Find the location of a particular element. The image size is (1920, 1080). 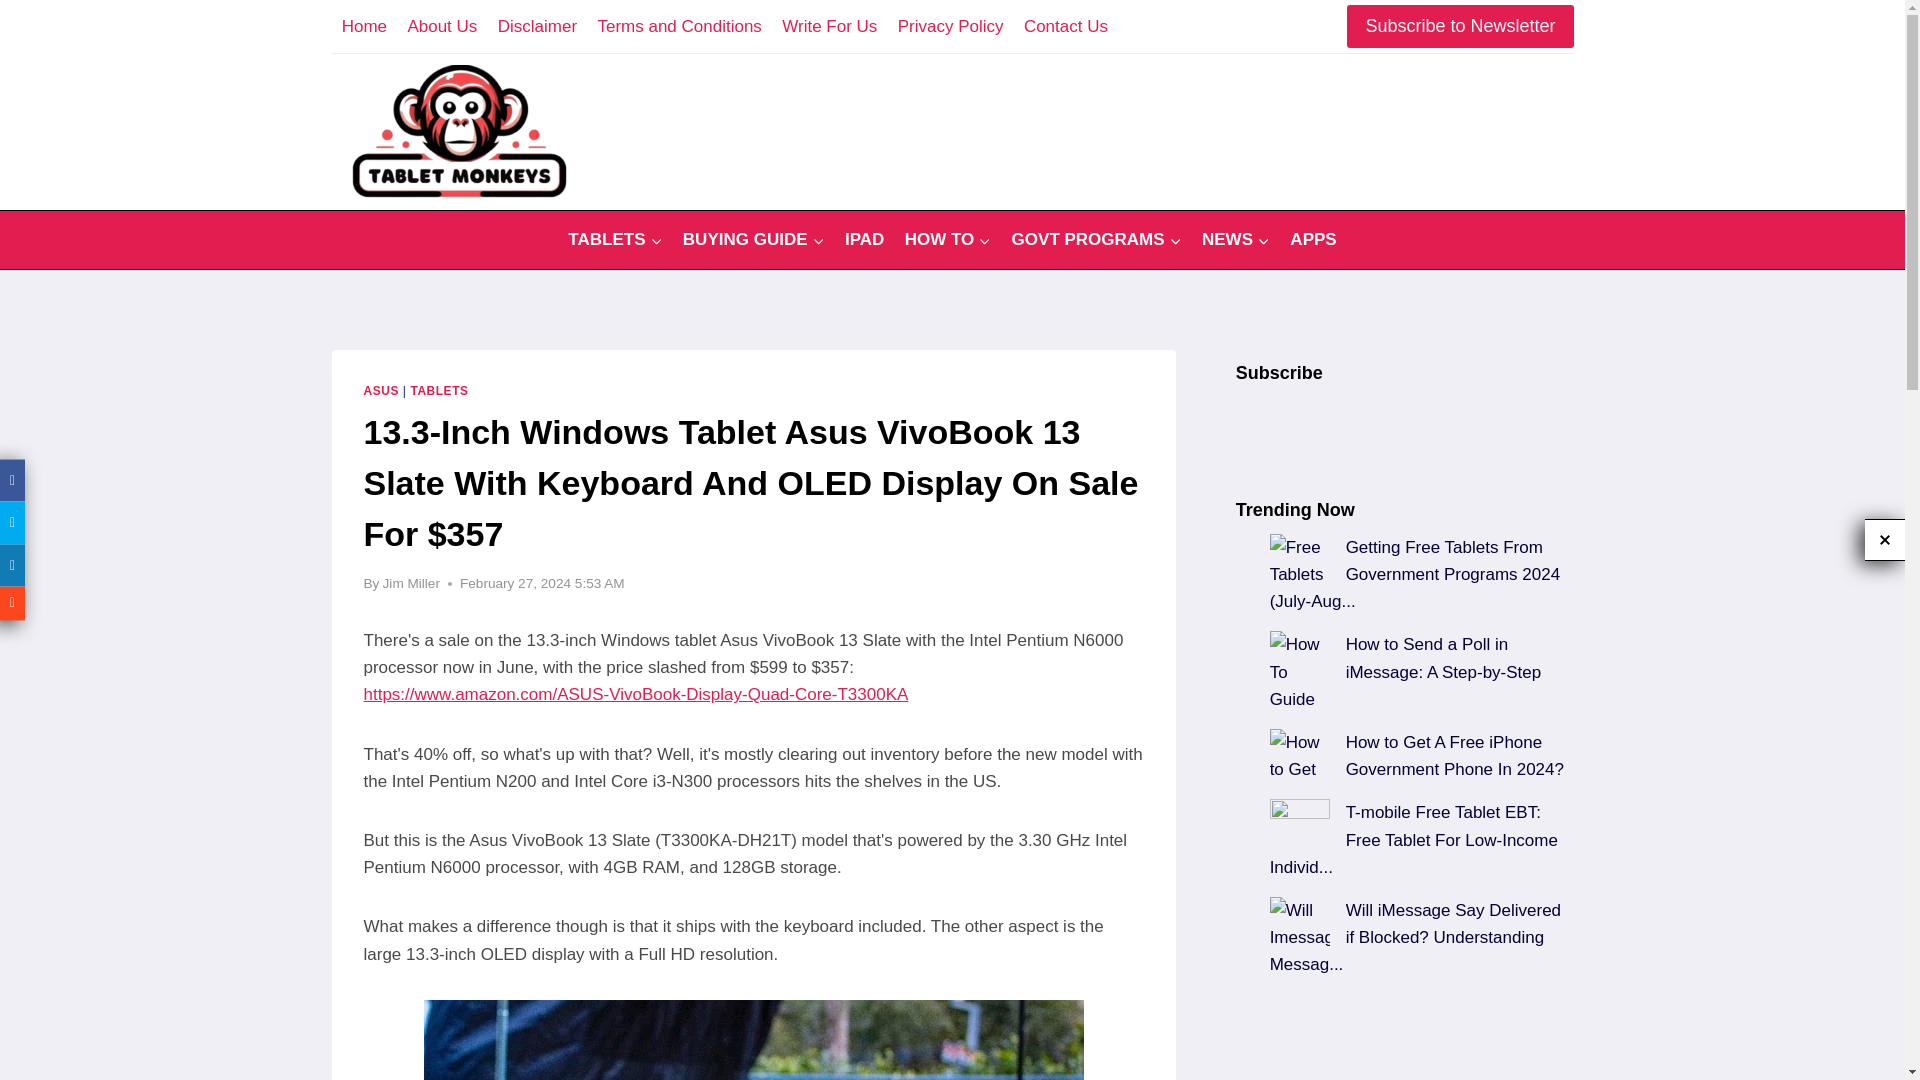

About Us is located at coordinates (442, 26).